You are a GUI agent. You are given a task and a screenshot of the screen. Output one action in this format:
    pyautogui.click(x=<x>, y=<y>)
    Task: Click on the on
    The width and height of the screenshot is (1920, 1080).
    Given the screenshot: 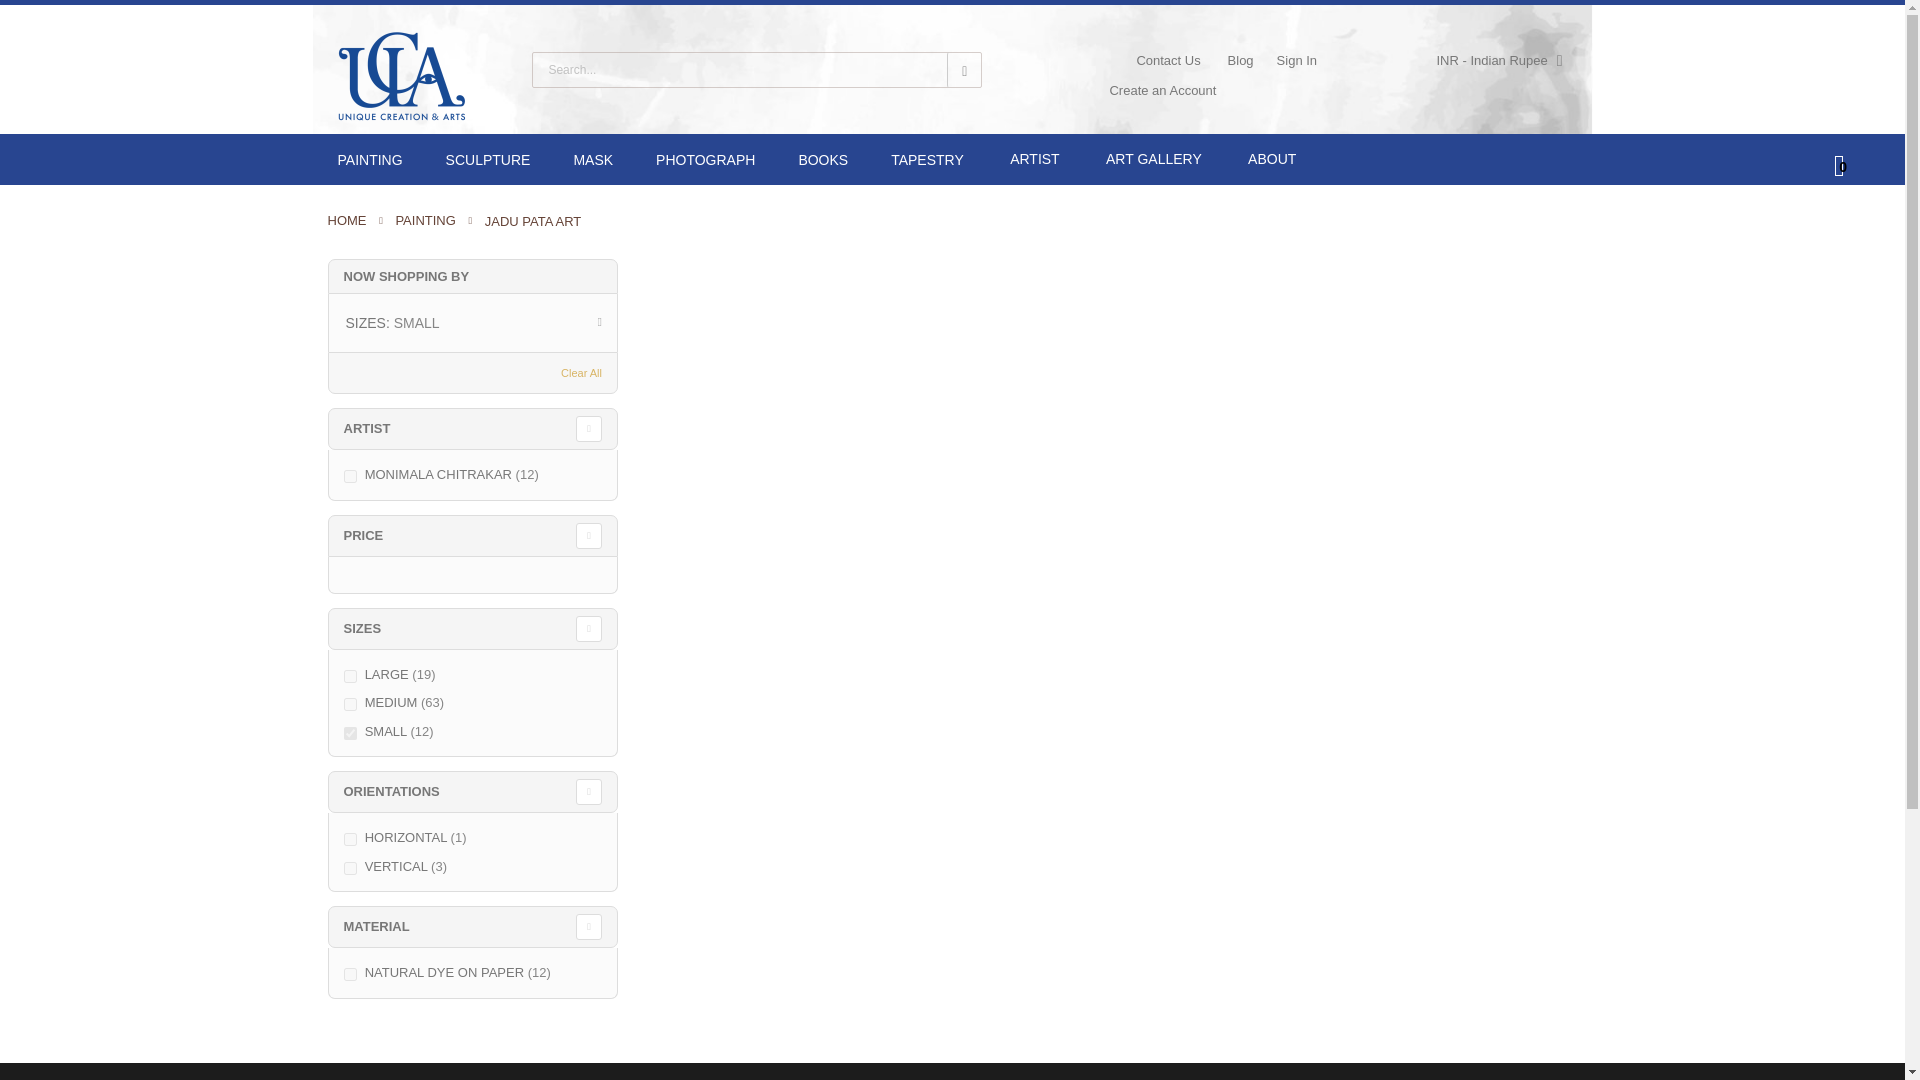 What is the action you would take?
    pyautogui.click(x=350, y=732)
    